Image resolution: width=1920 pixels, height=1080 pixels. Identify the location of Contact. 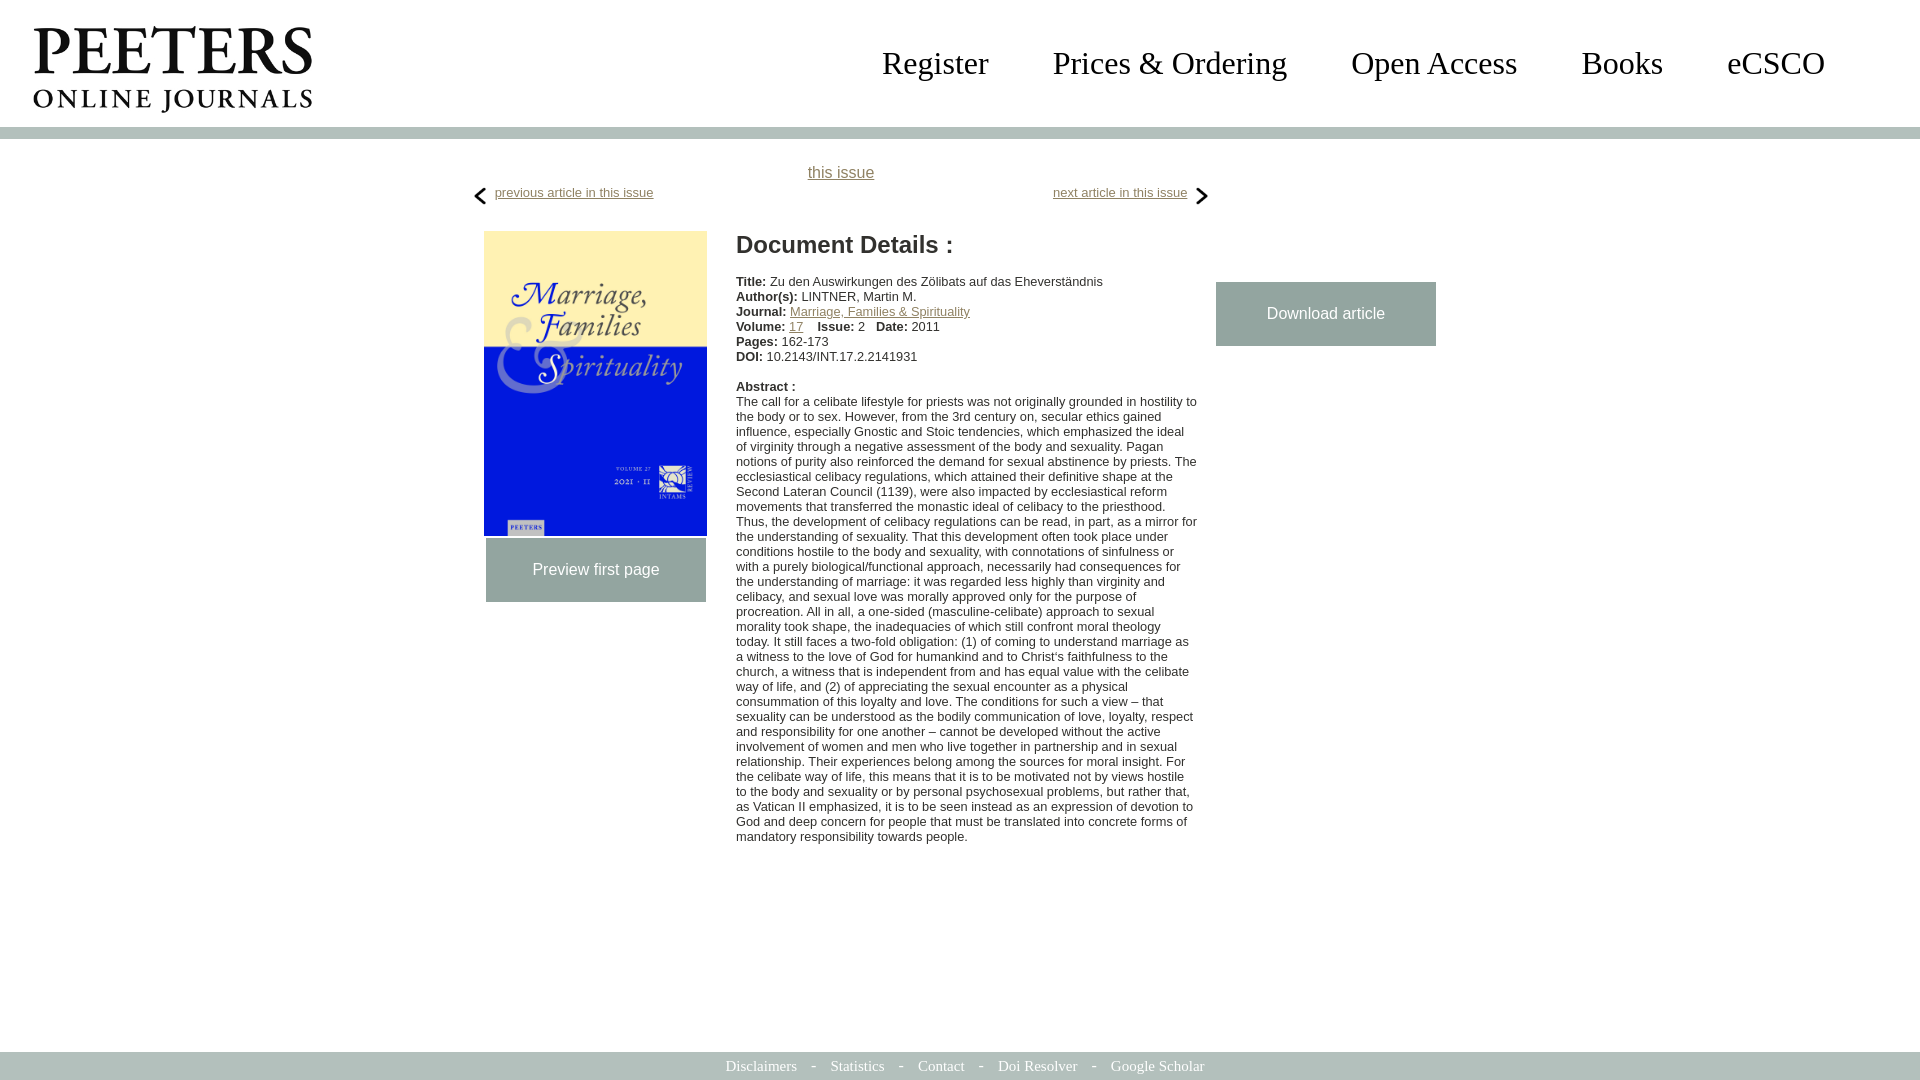
(942, 1066).